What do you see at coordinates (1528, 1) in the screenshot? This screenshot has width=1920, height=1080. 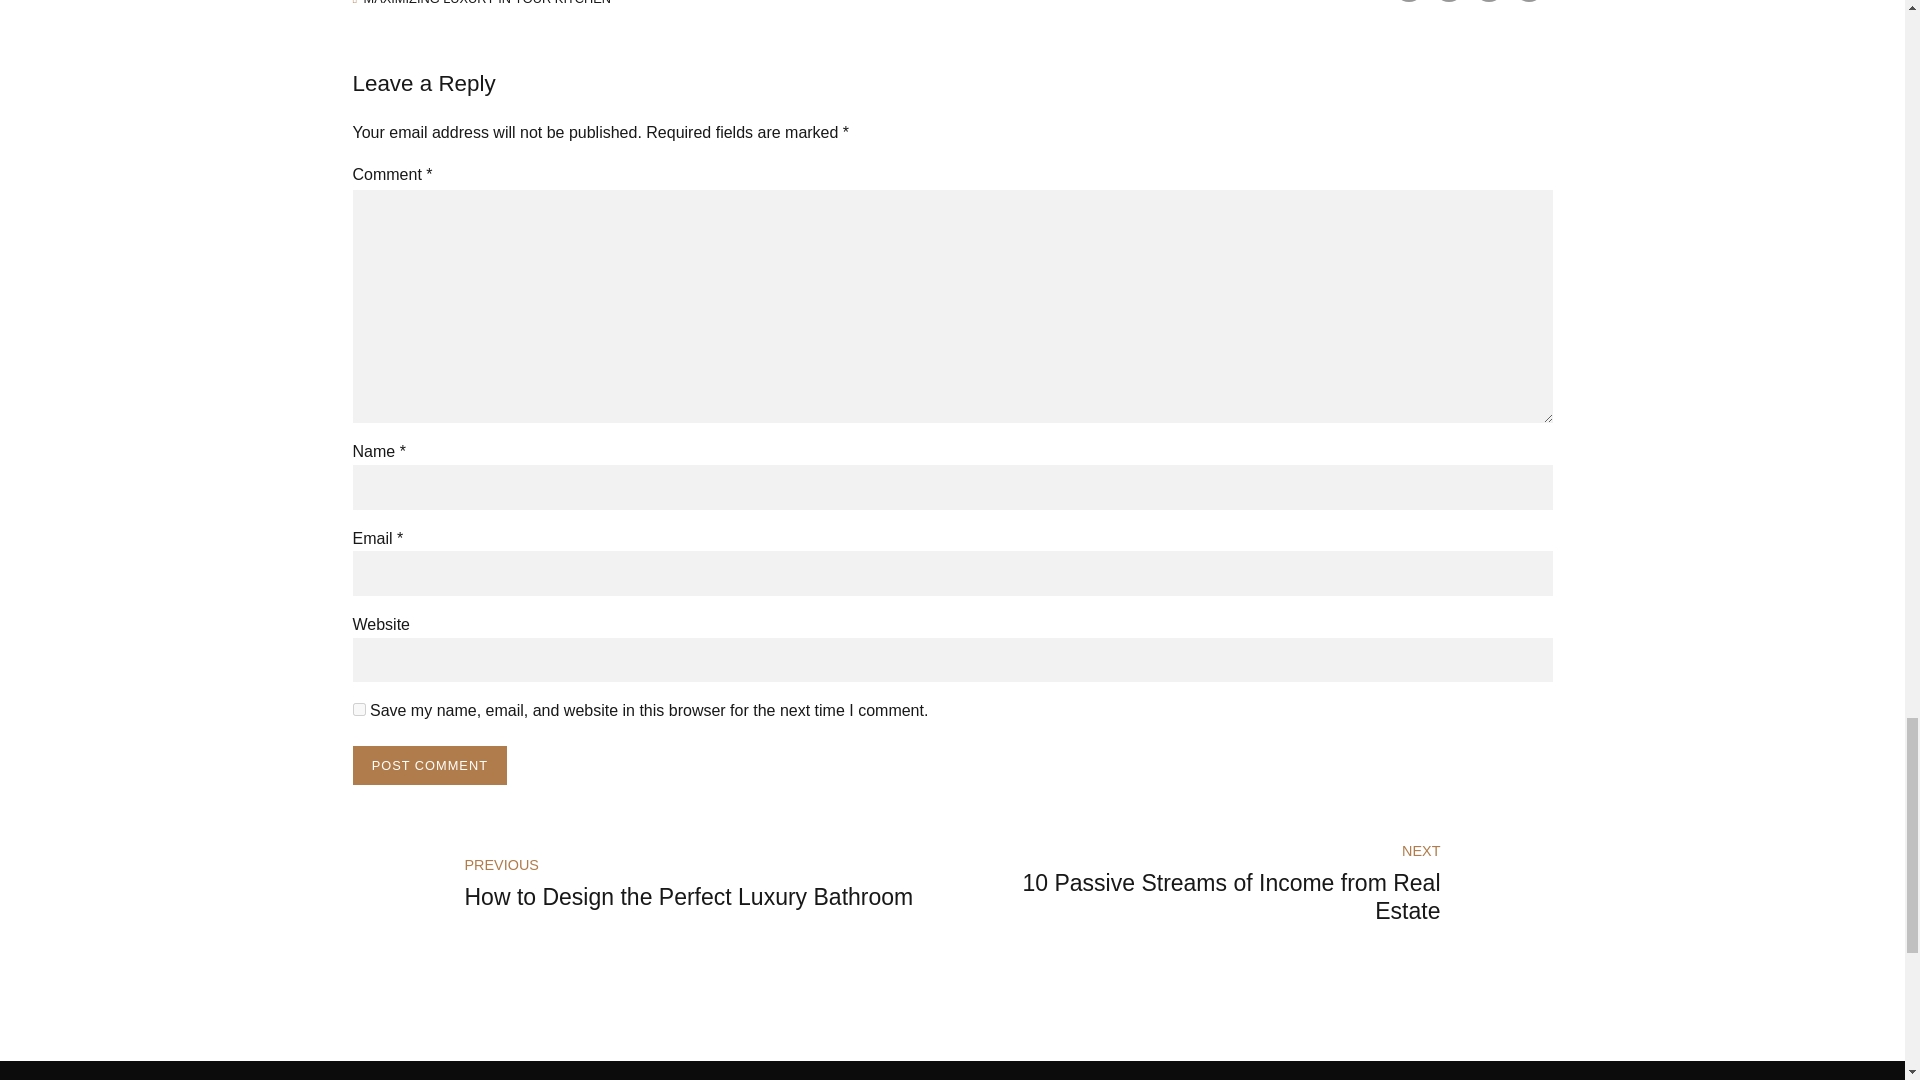 I see `Share on WhatsApp` at bounding box center [1528, 1].